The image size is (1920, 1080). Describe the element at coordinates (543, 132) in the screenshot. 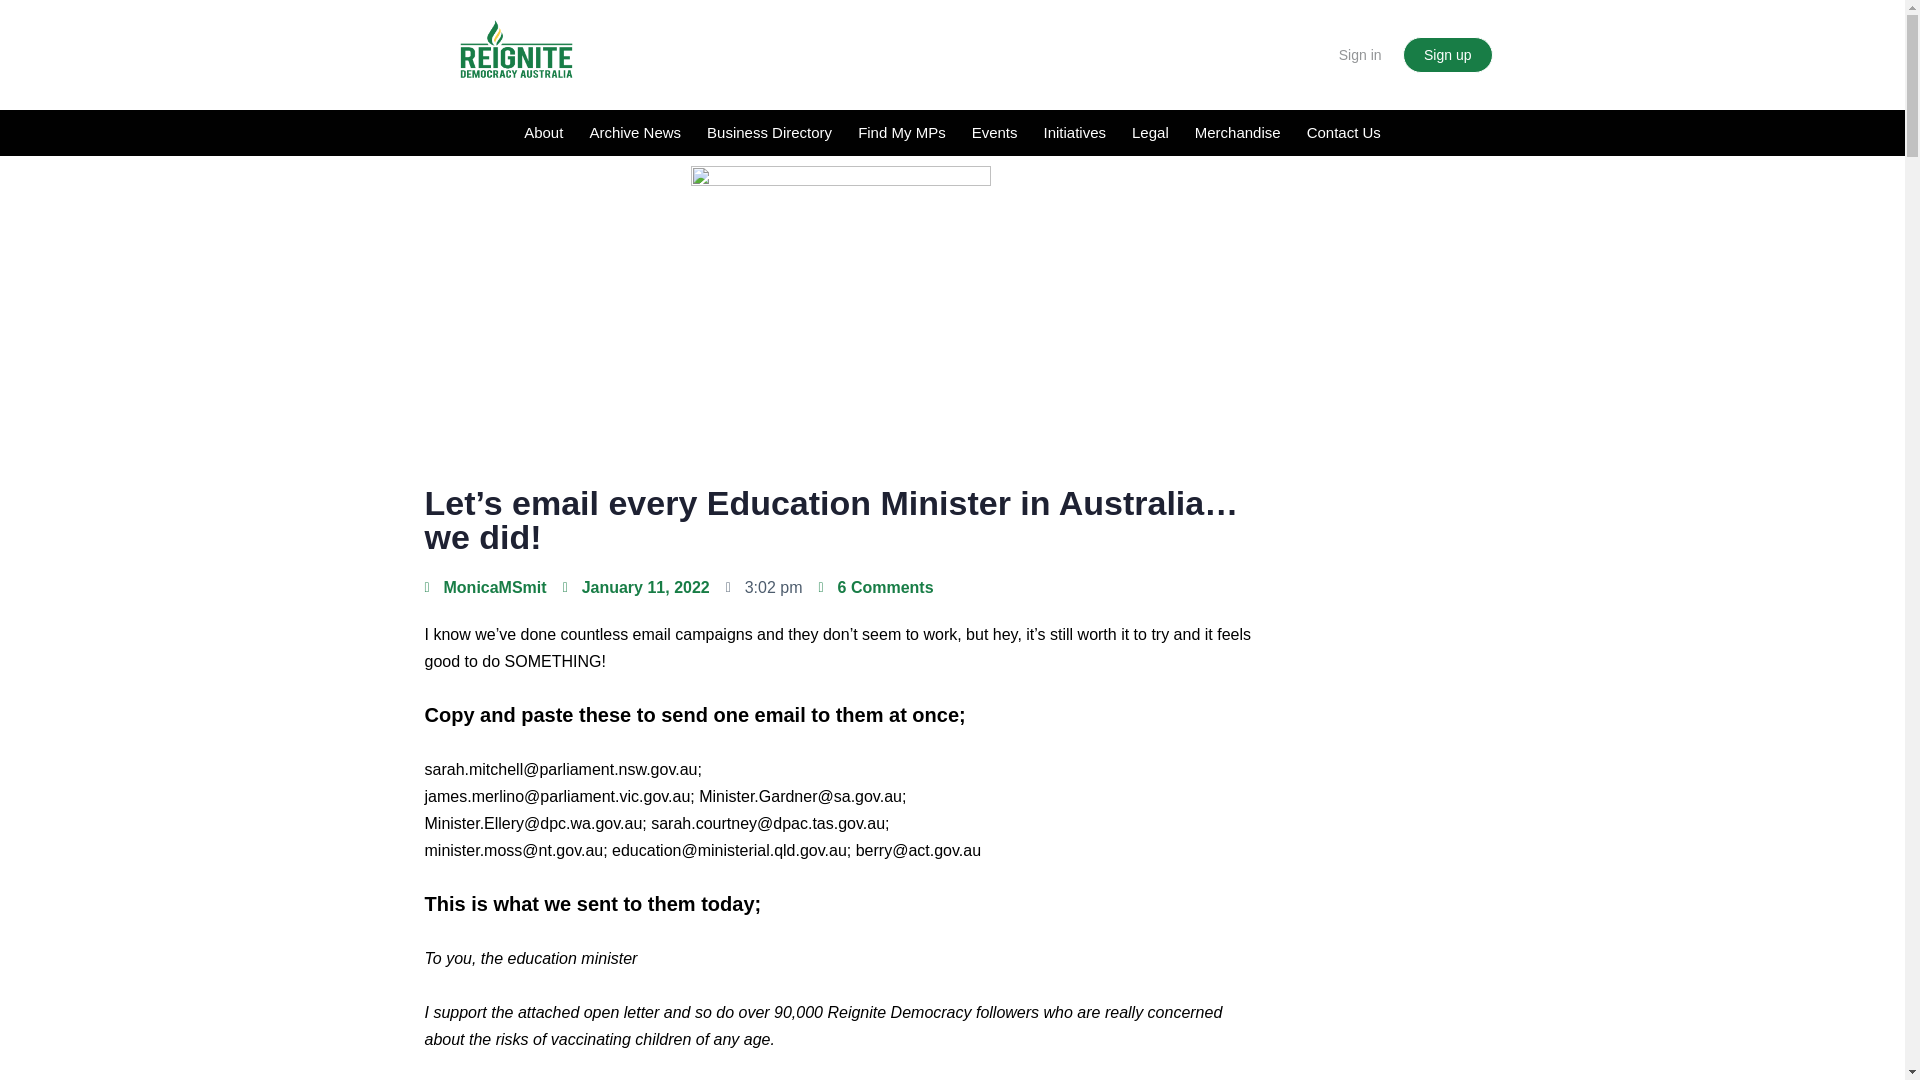

I see `About` at that location.